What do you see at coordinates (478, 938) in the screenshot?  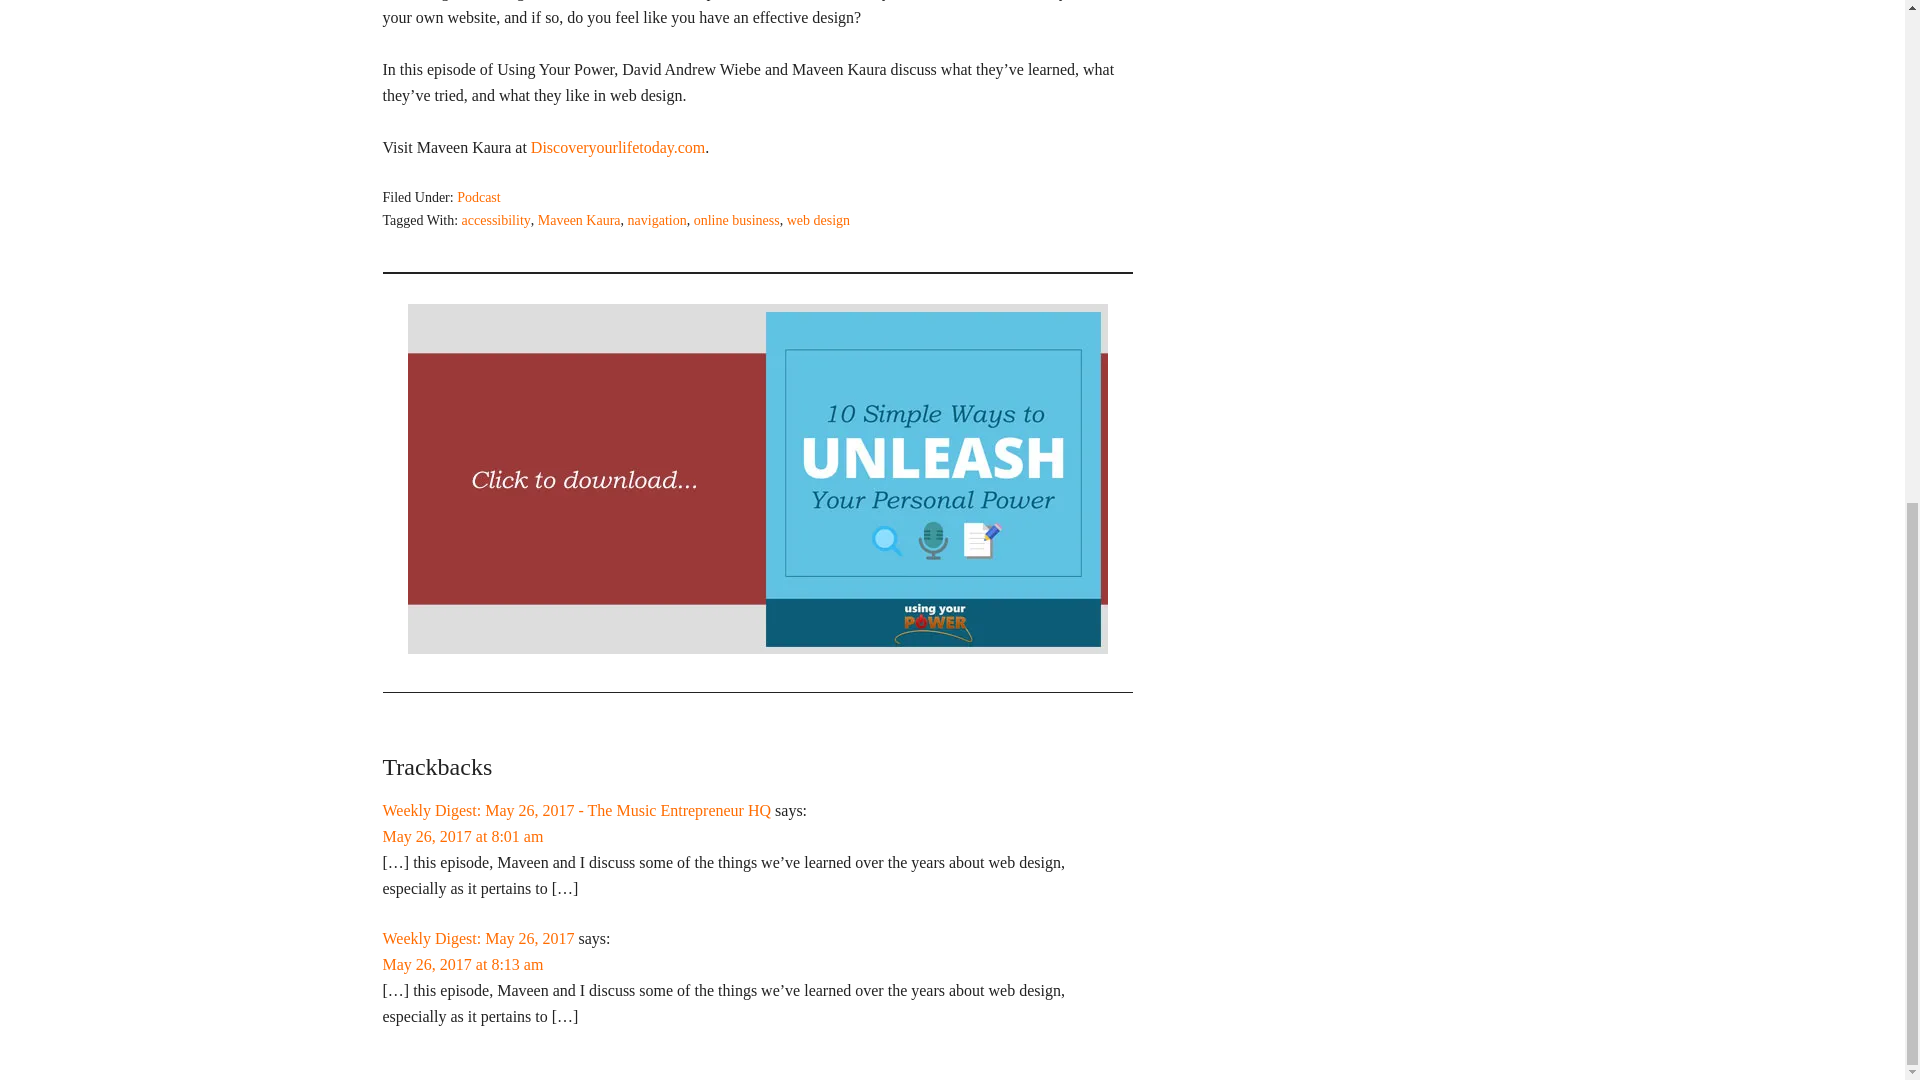 I see `Weekly Digest: May 26, 2017` at bounding box center [478, 938].